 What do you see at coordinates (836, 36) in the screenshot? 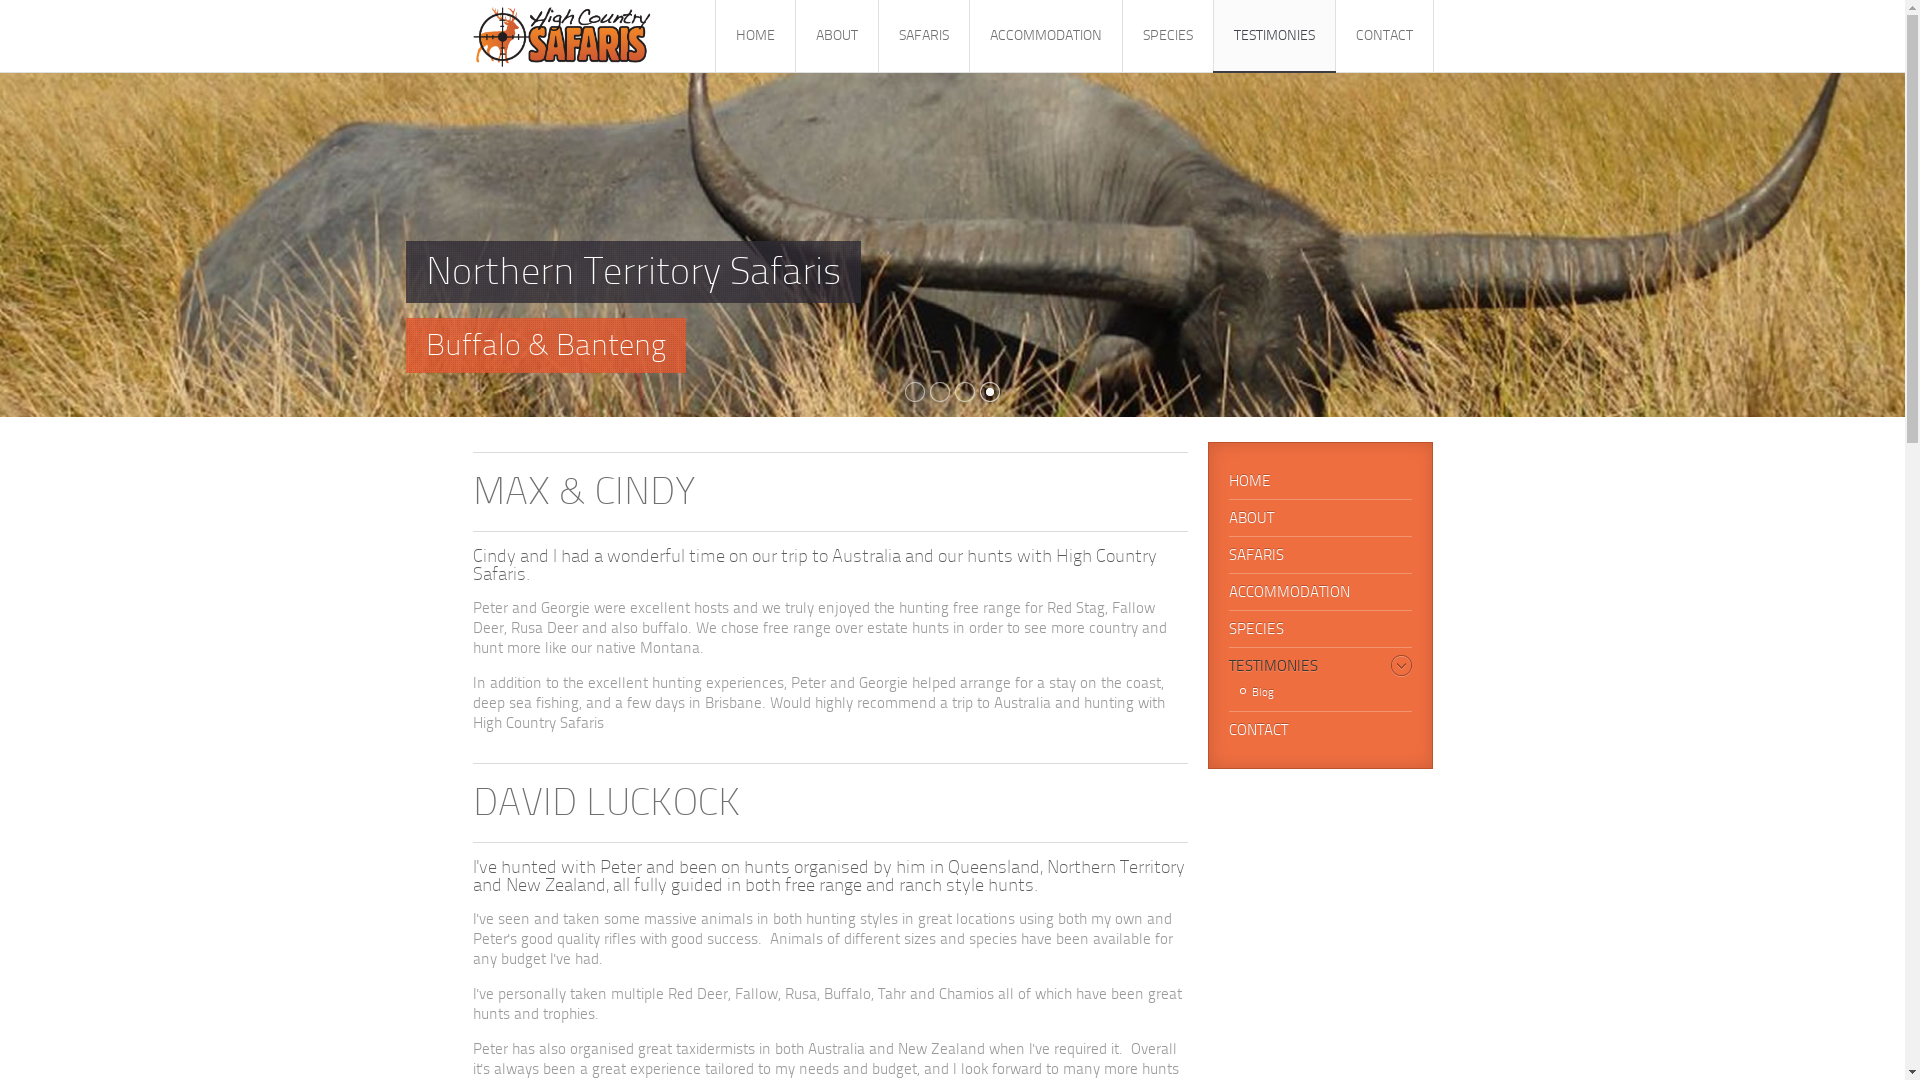
I see `ABOUT` at bounding box center [836, 36].